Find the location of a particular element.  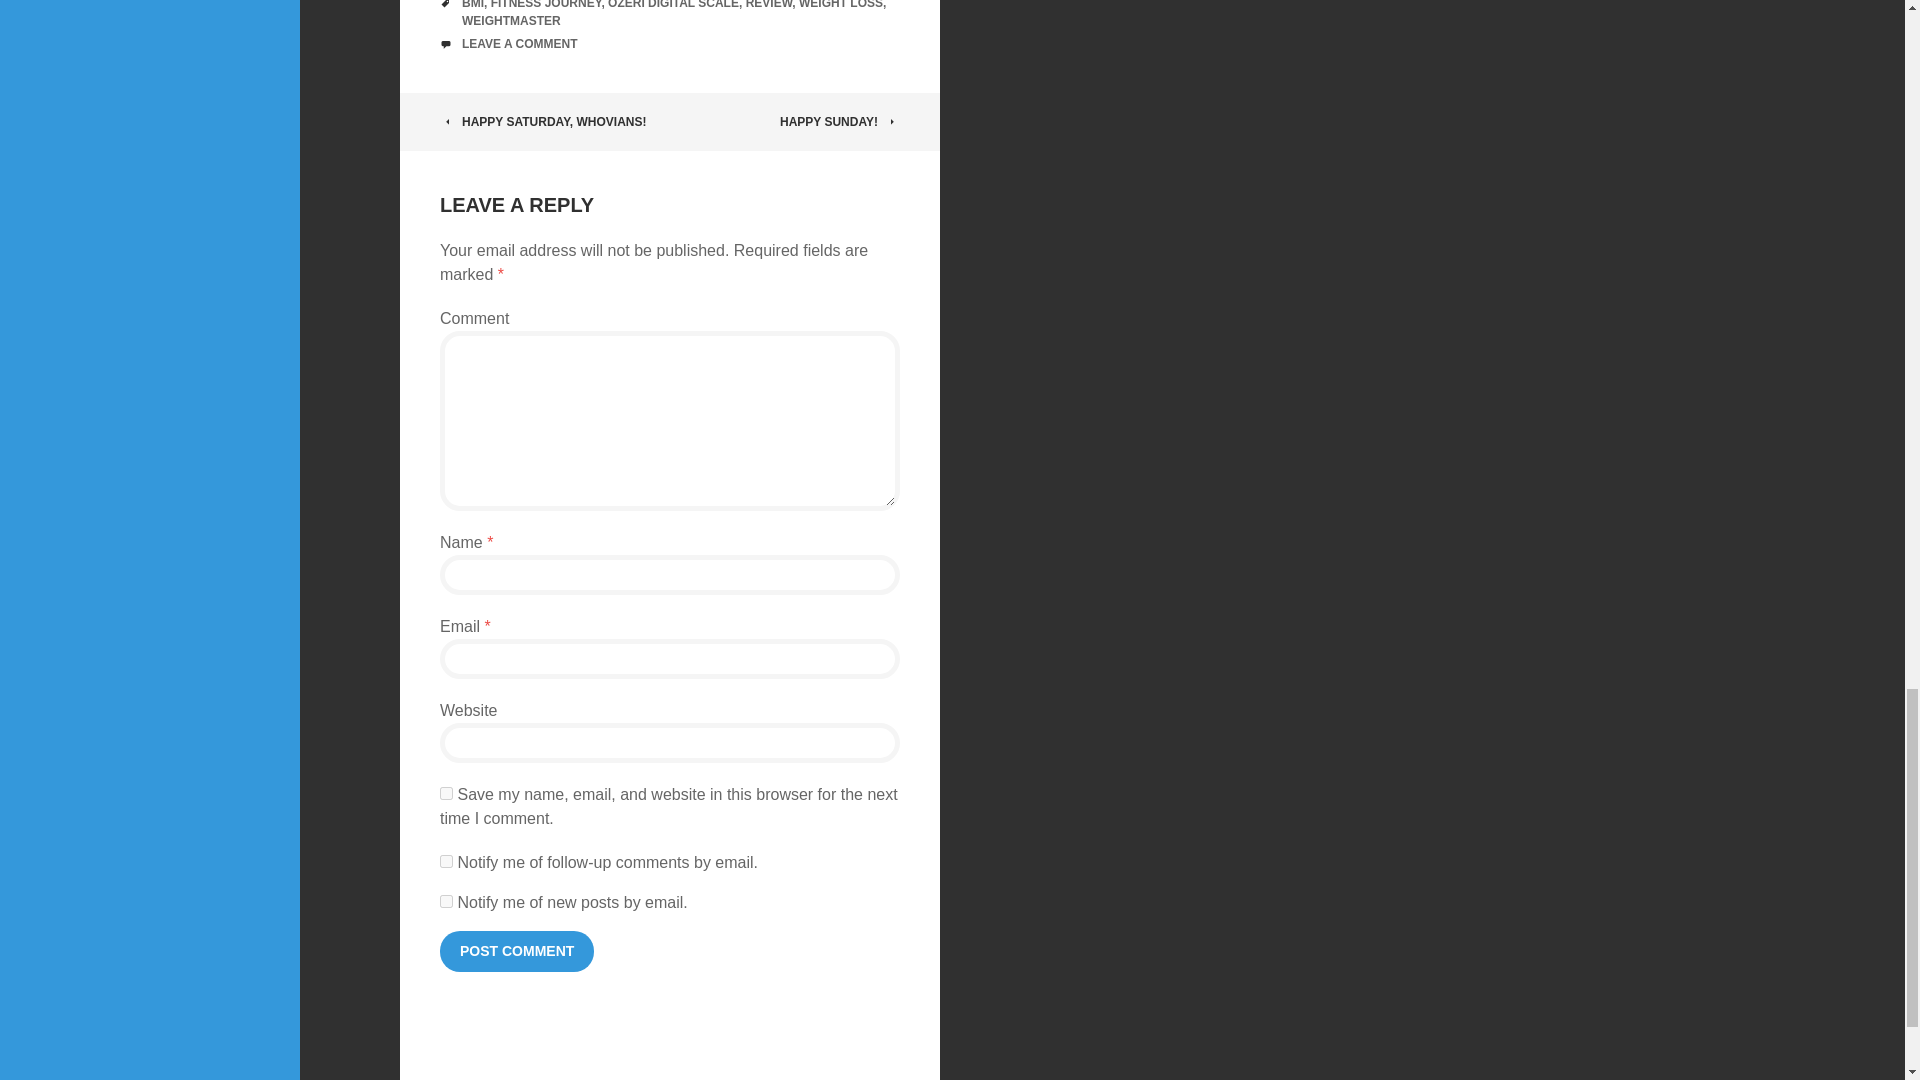

OZERI DIGITAL SCALE is located at coordinates (674, 4).